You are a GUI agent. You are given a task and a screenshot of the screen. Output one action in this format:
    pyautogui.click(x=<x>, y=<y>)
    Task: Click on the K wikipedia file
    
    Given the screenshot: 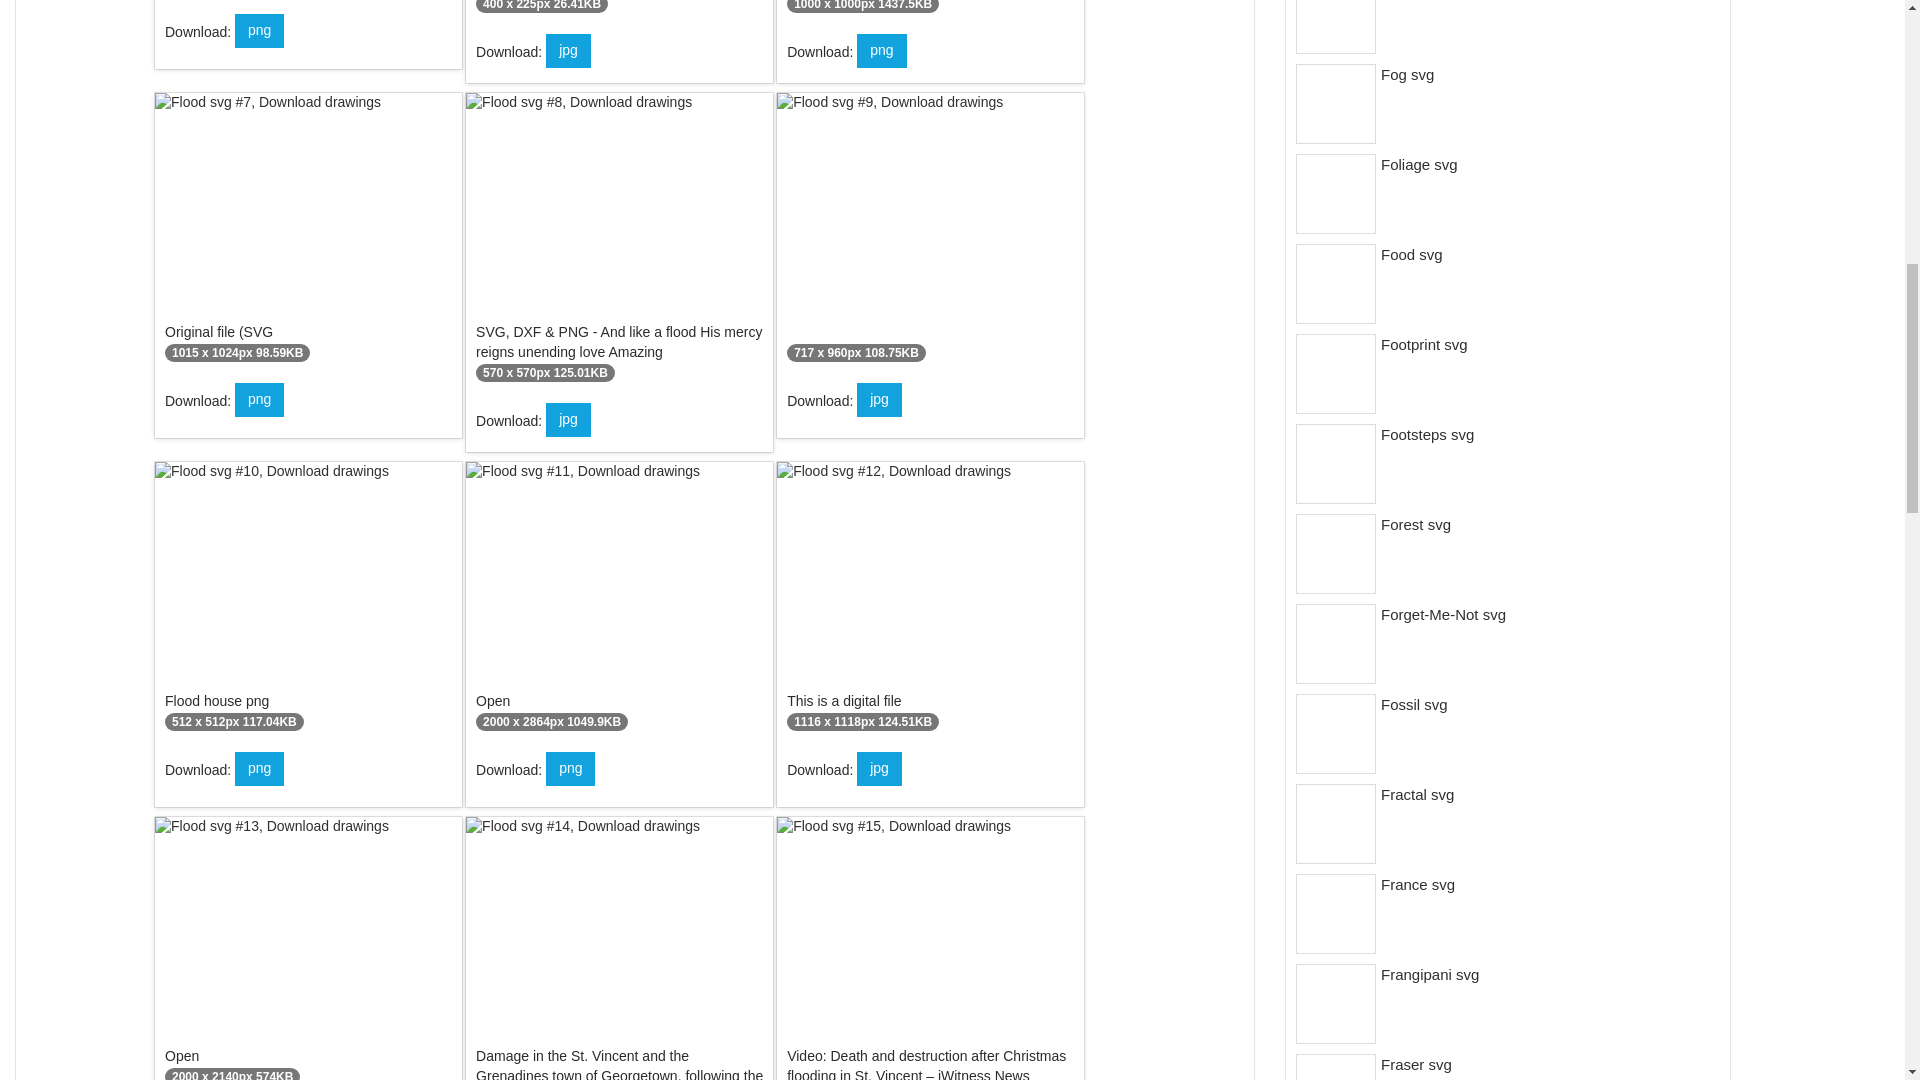 What is the action you would take?
    pyautogui.click(x=308, y=2)
    